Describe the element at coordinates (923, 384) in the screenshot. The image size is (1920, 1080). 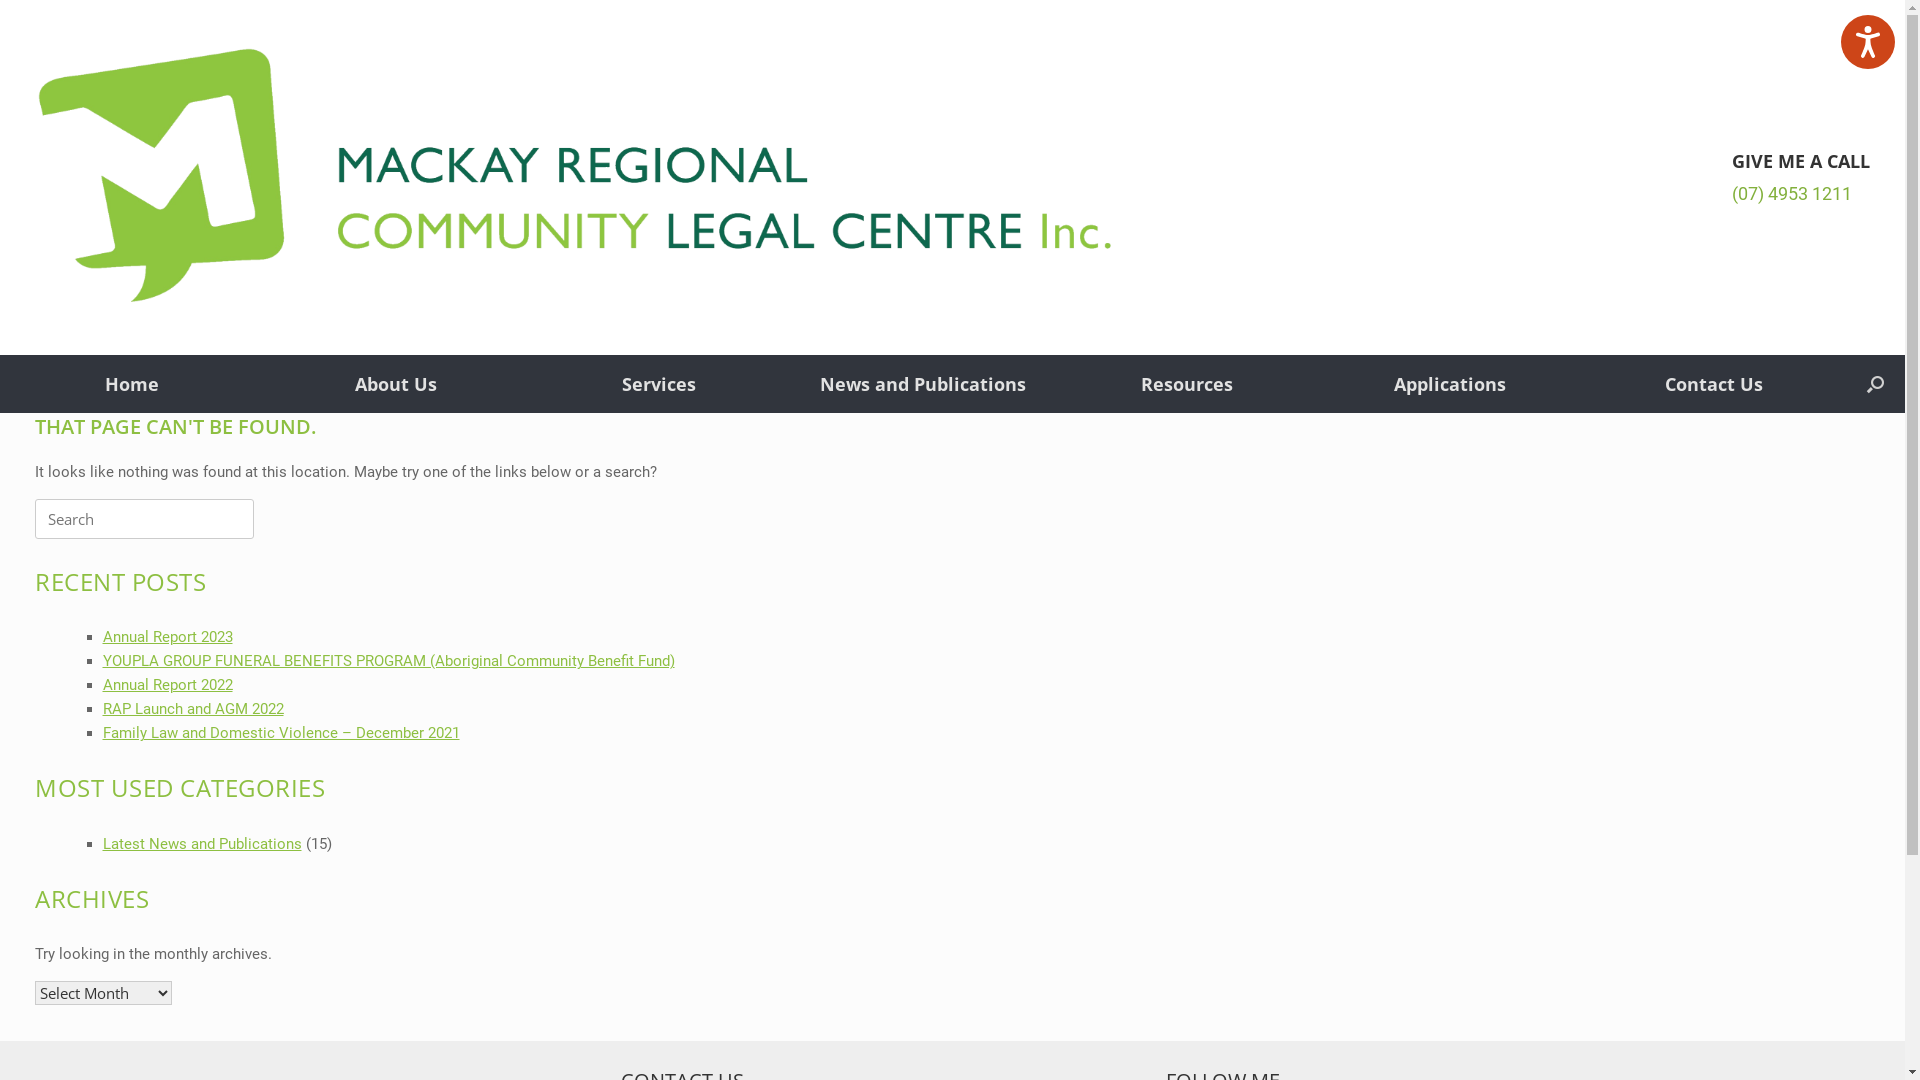
I see `News and Publications` at that location.